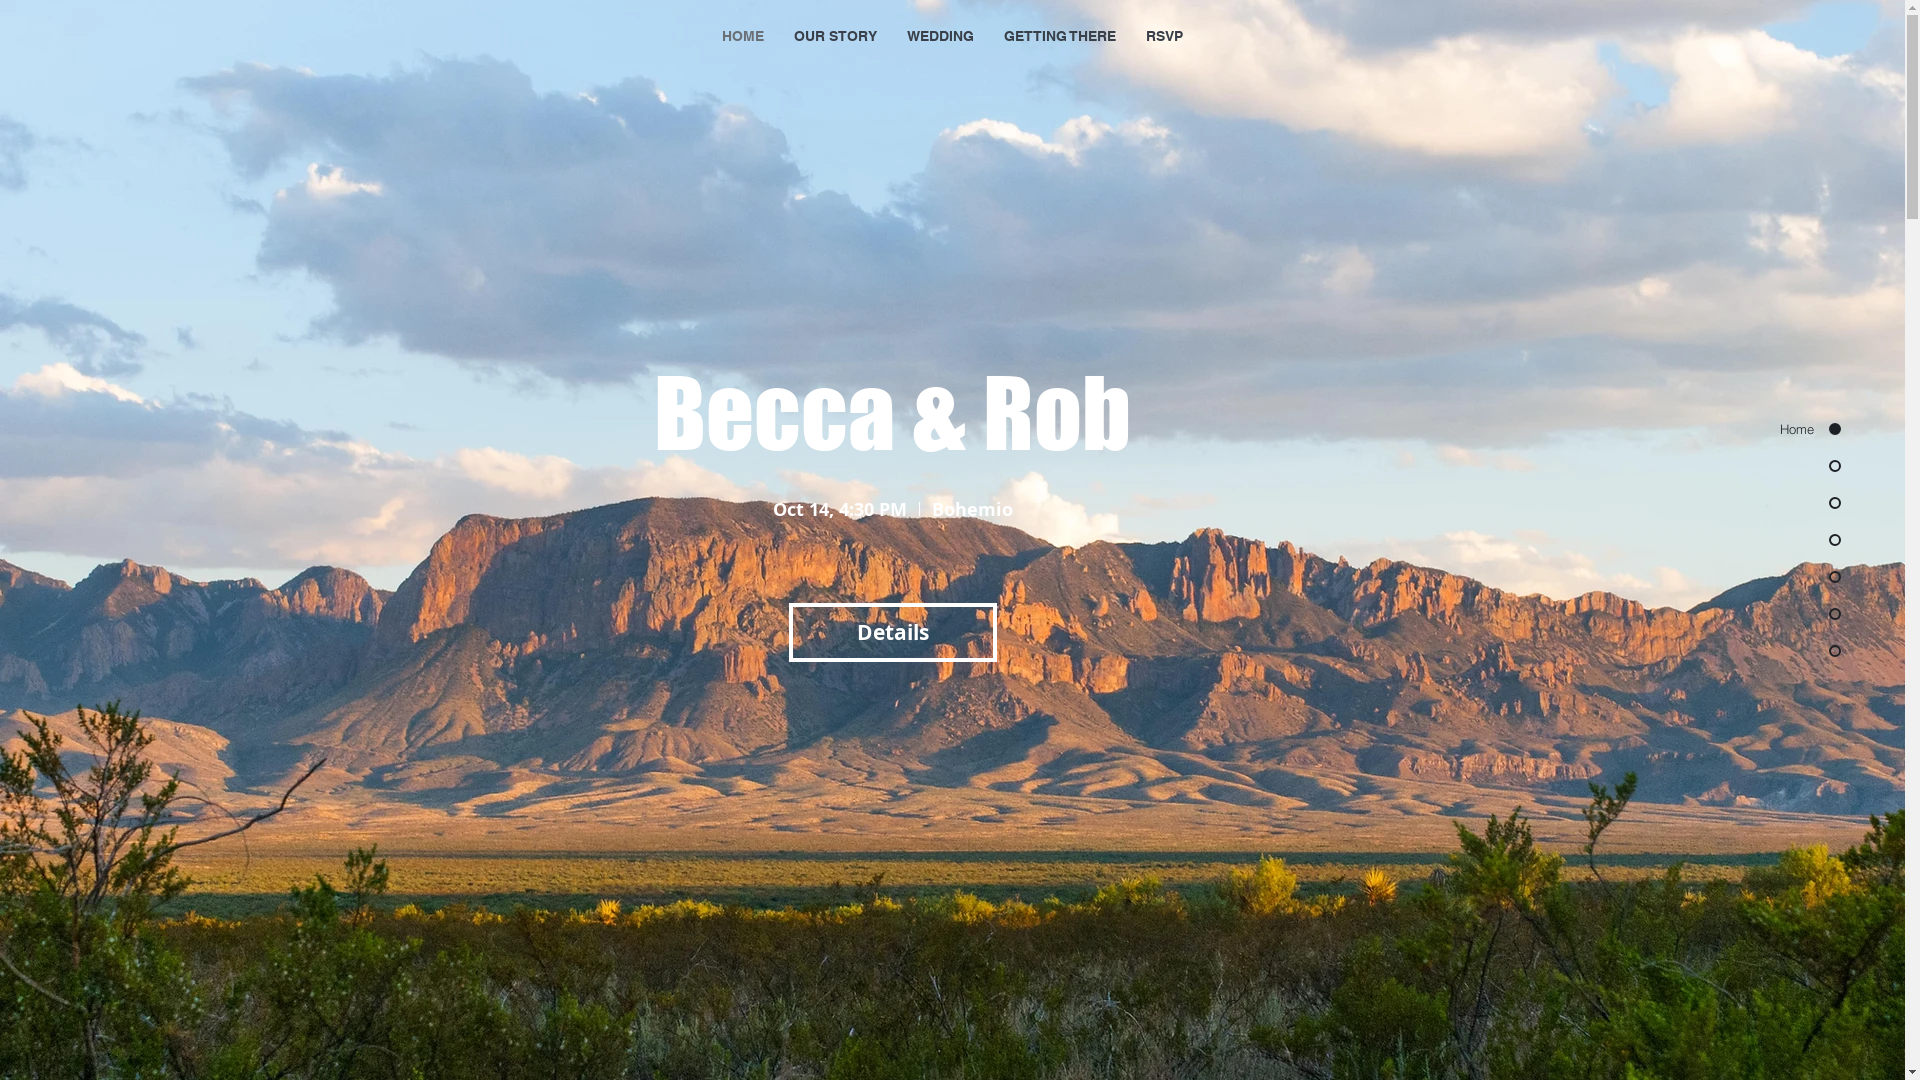 The width and height of the screenshot is (1920, 1080). What do you see at coordinates (940, 36) in the screenshot?
I see `WEDDING` at bounding box center [940, 36].